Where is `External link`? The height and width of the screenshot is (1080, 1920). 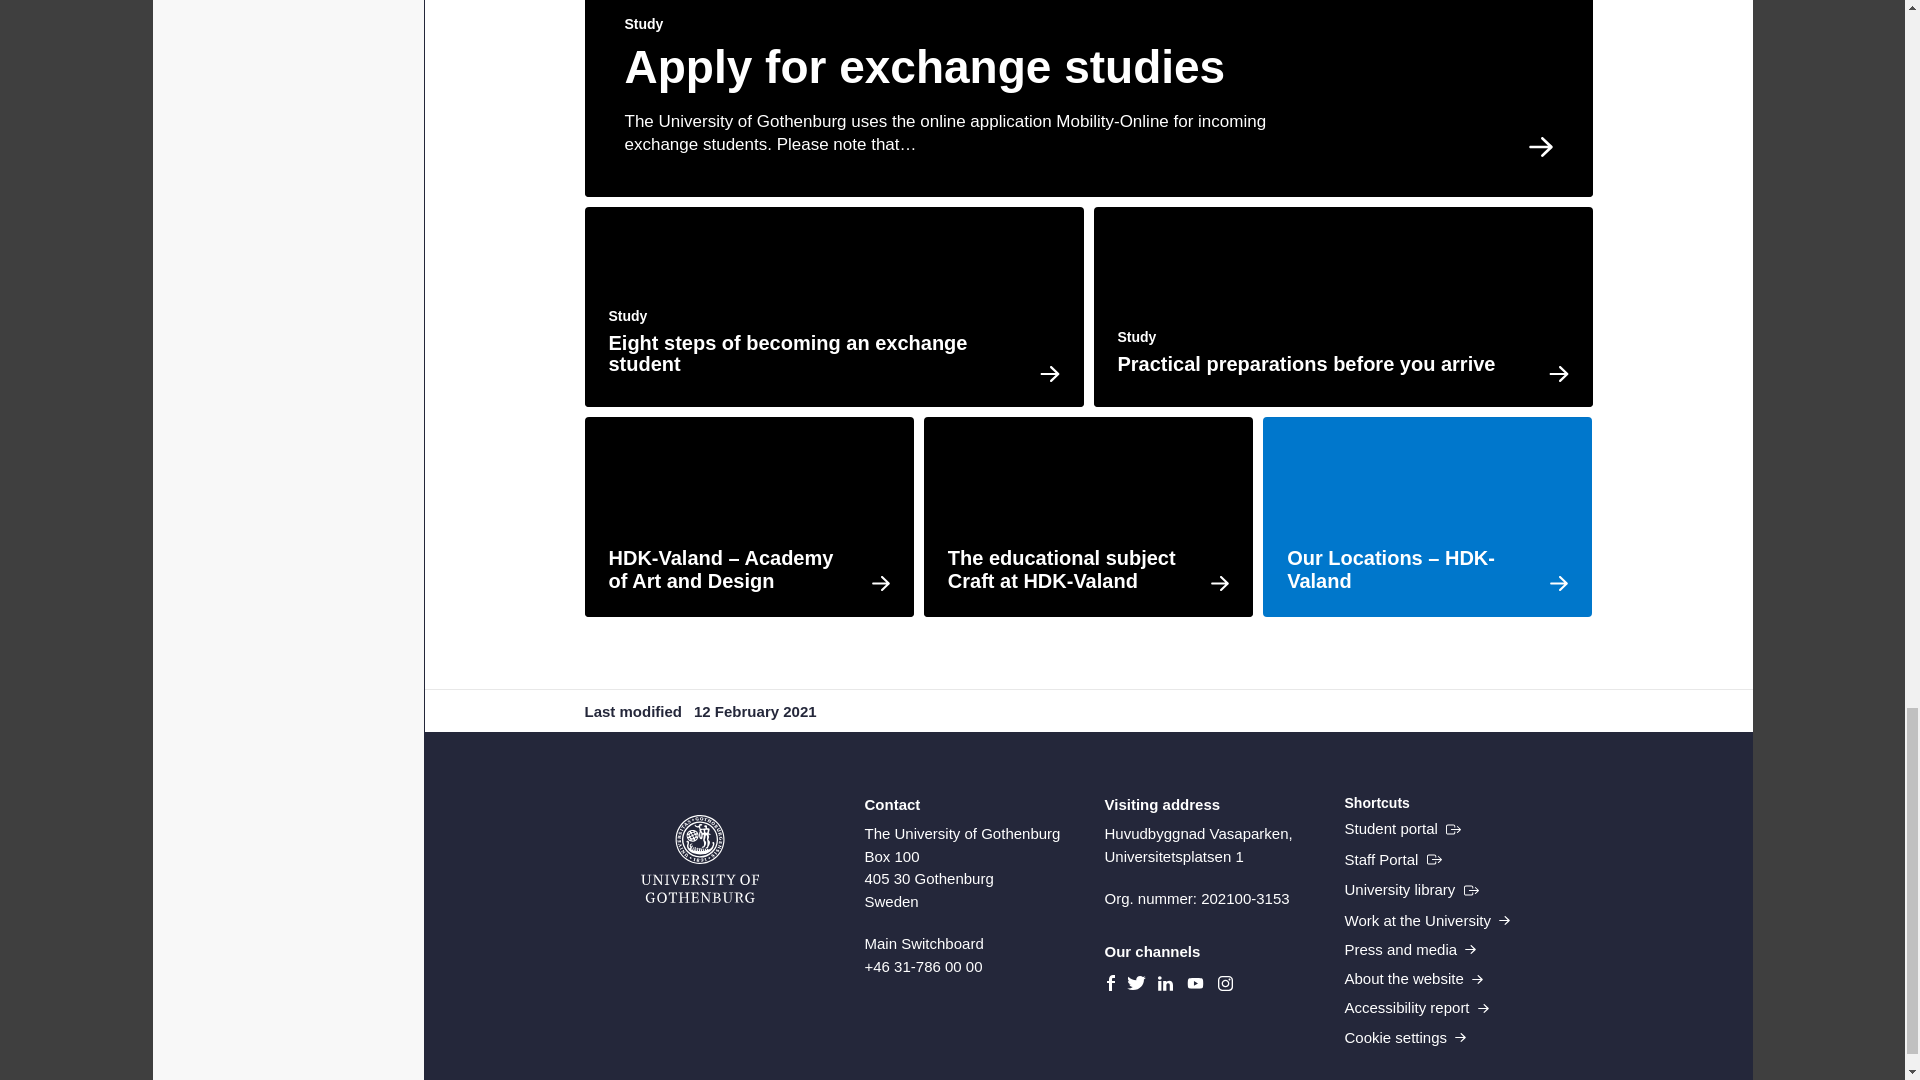 External link is located at coordinates (1392, 860).